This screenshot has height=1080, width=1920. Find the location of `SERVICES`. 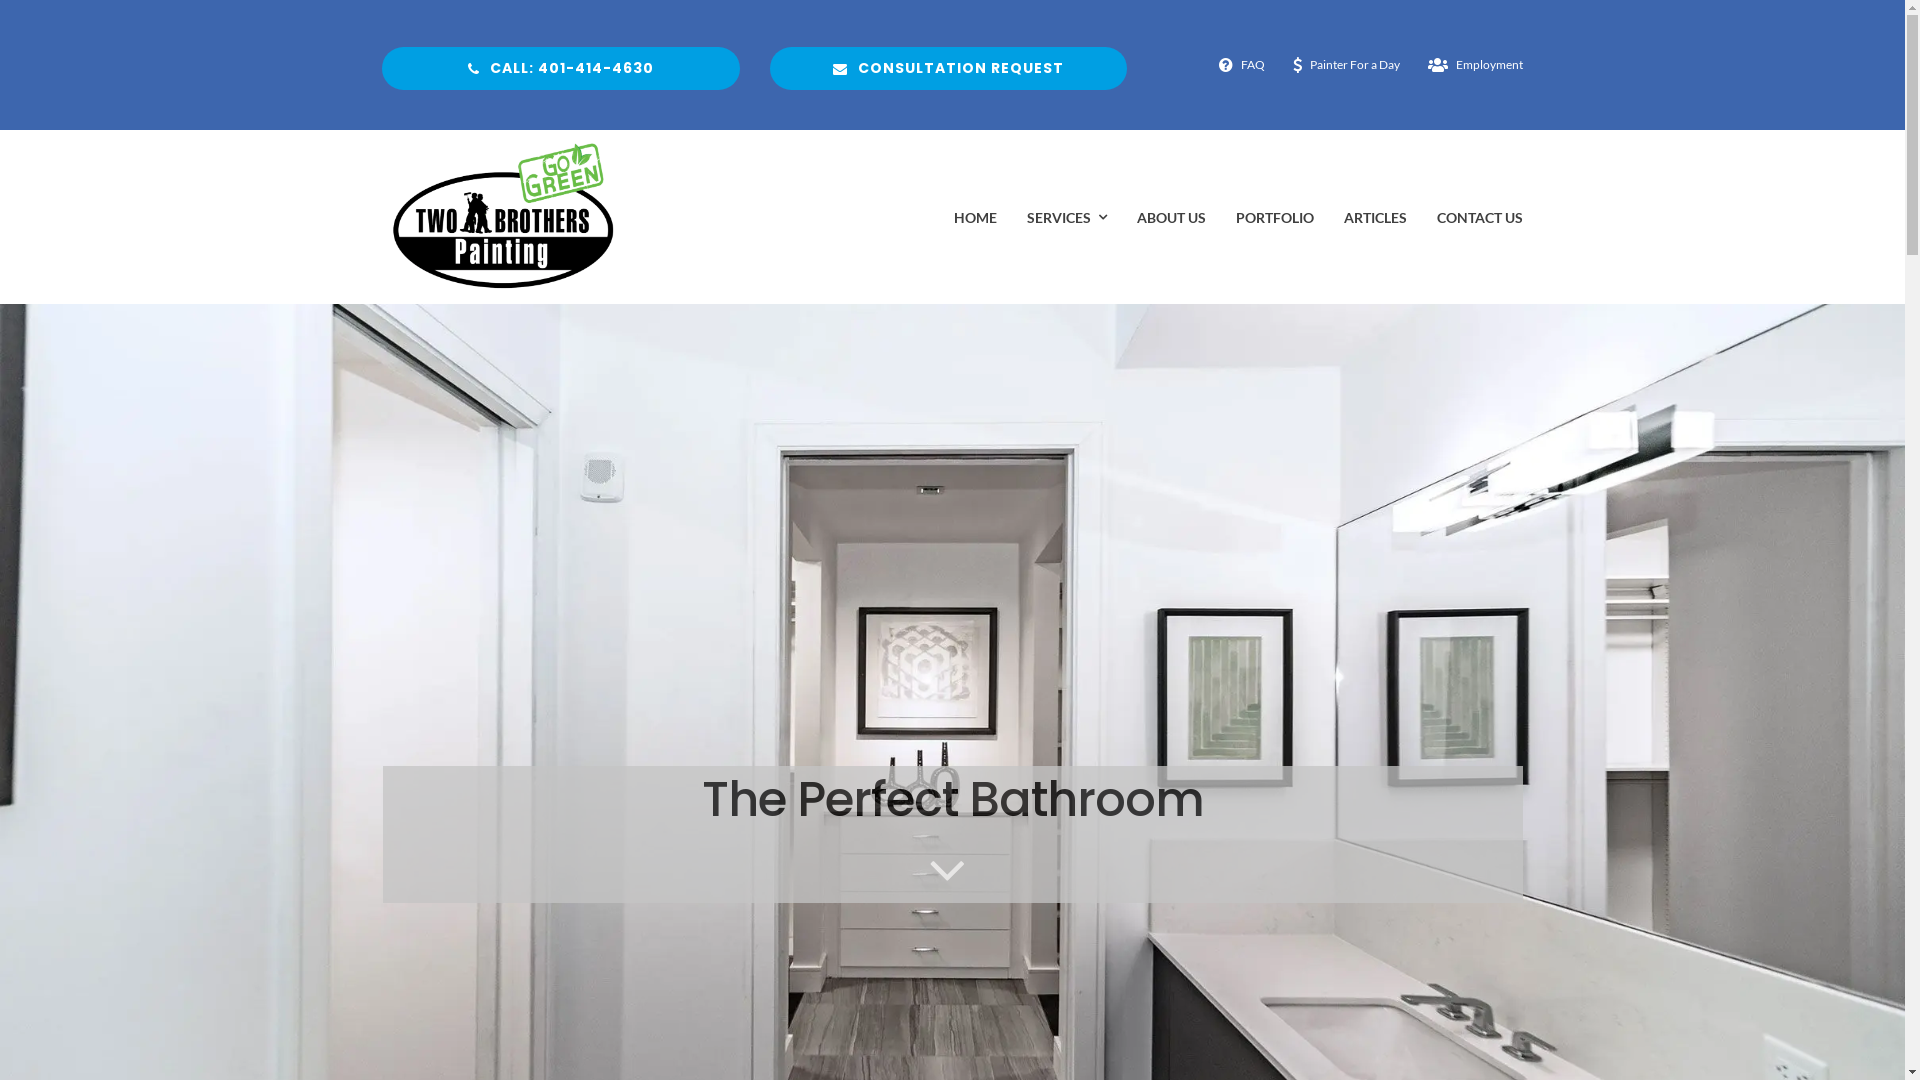

SERVICES is located at coordinates (1067, 217).